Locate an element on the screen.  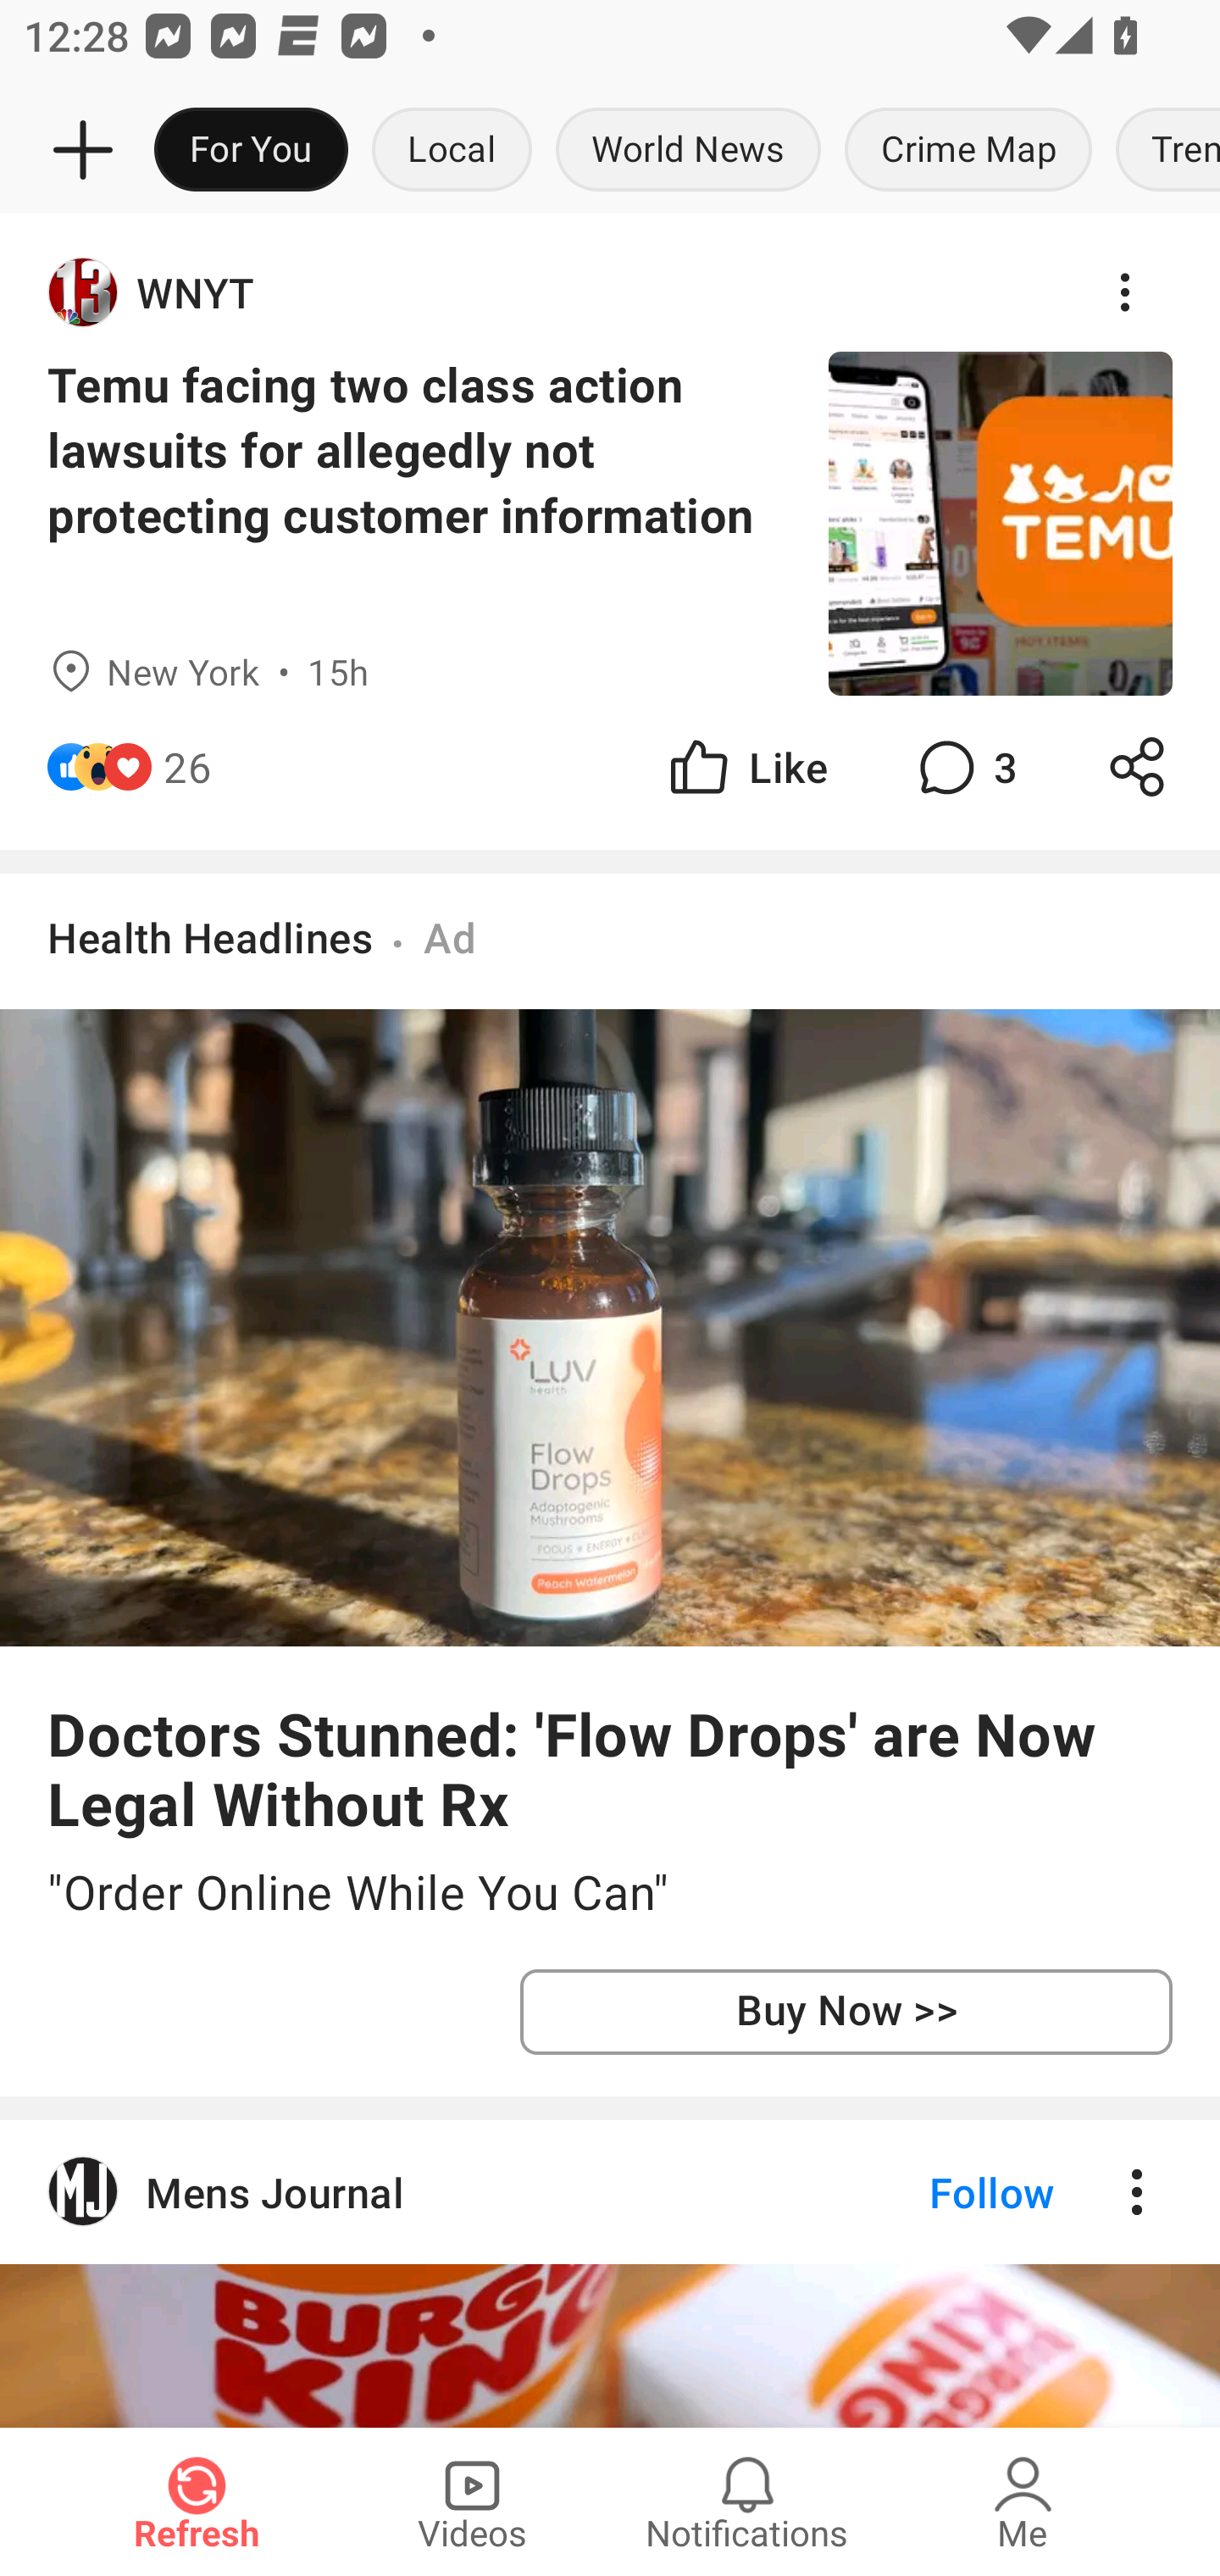
Me is located at coordinates (1023, 2501).